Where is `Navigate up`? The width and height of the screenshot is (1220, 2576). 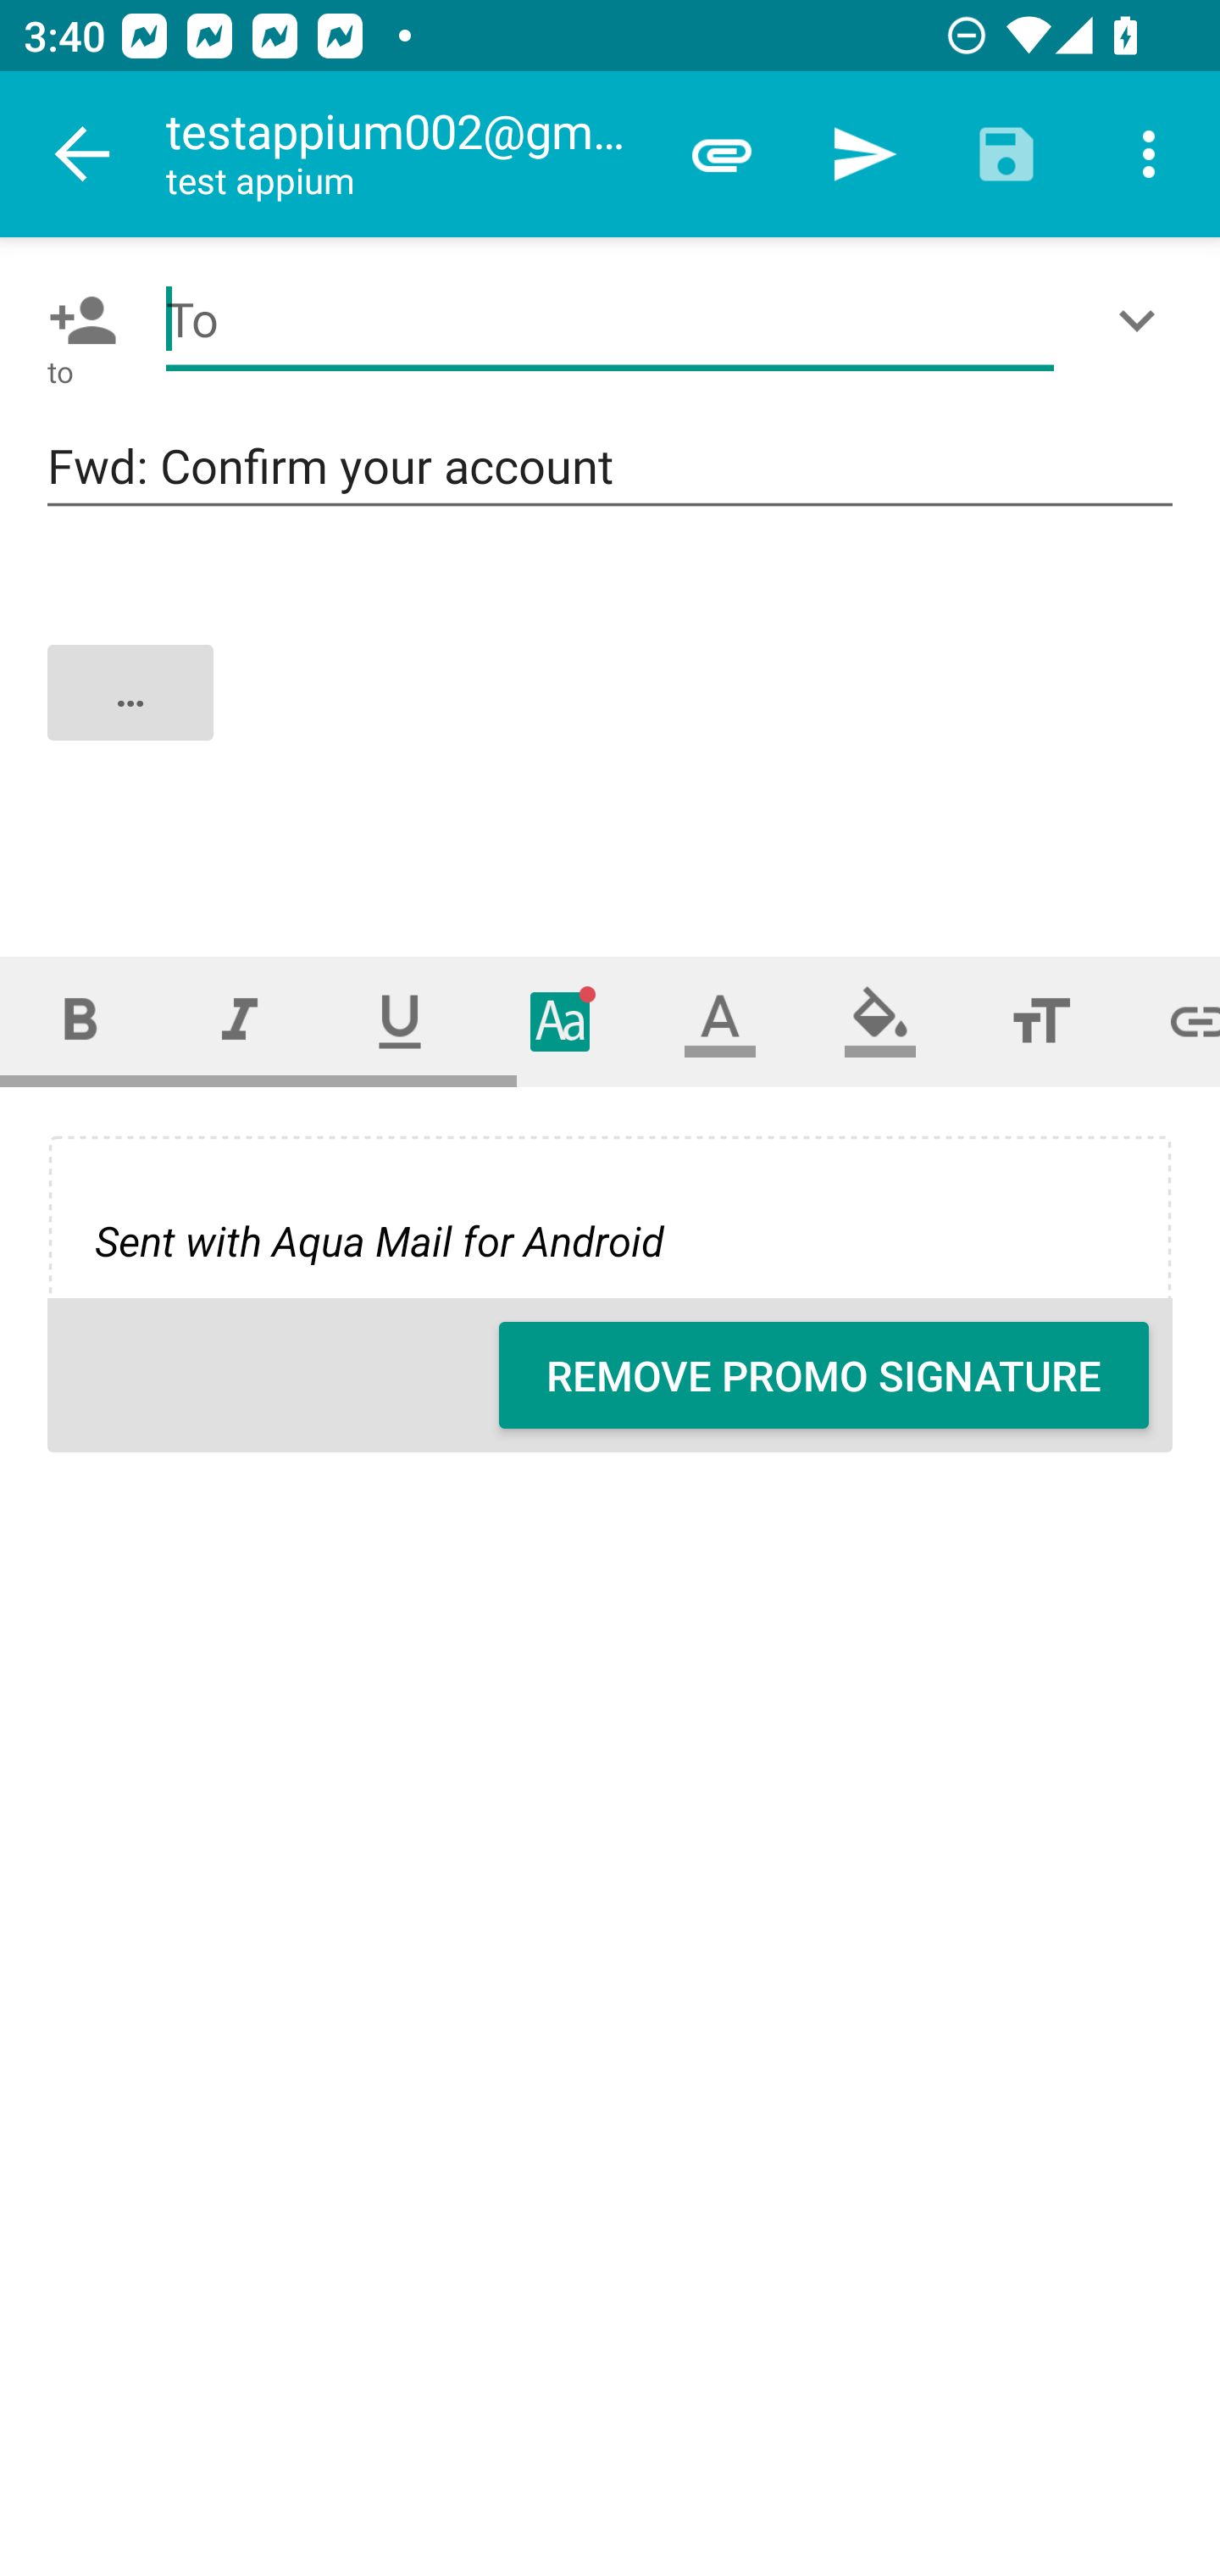 Navigate up is located at coordinates (83, 154).